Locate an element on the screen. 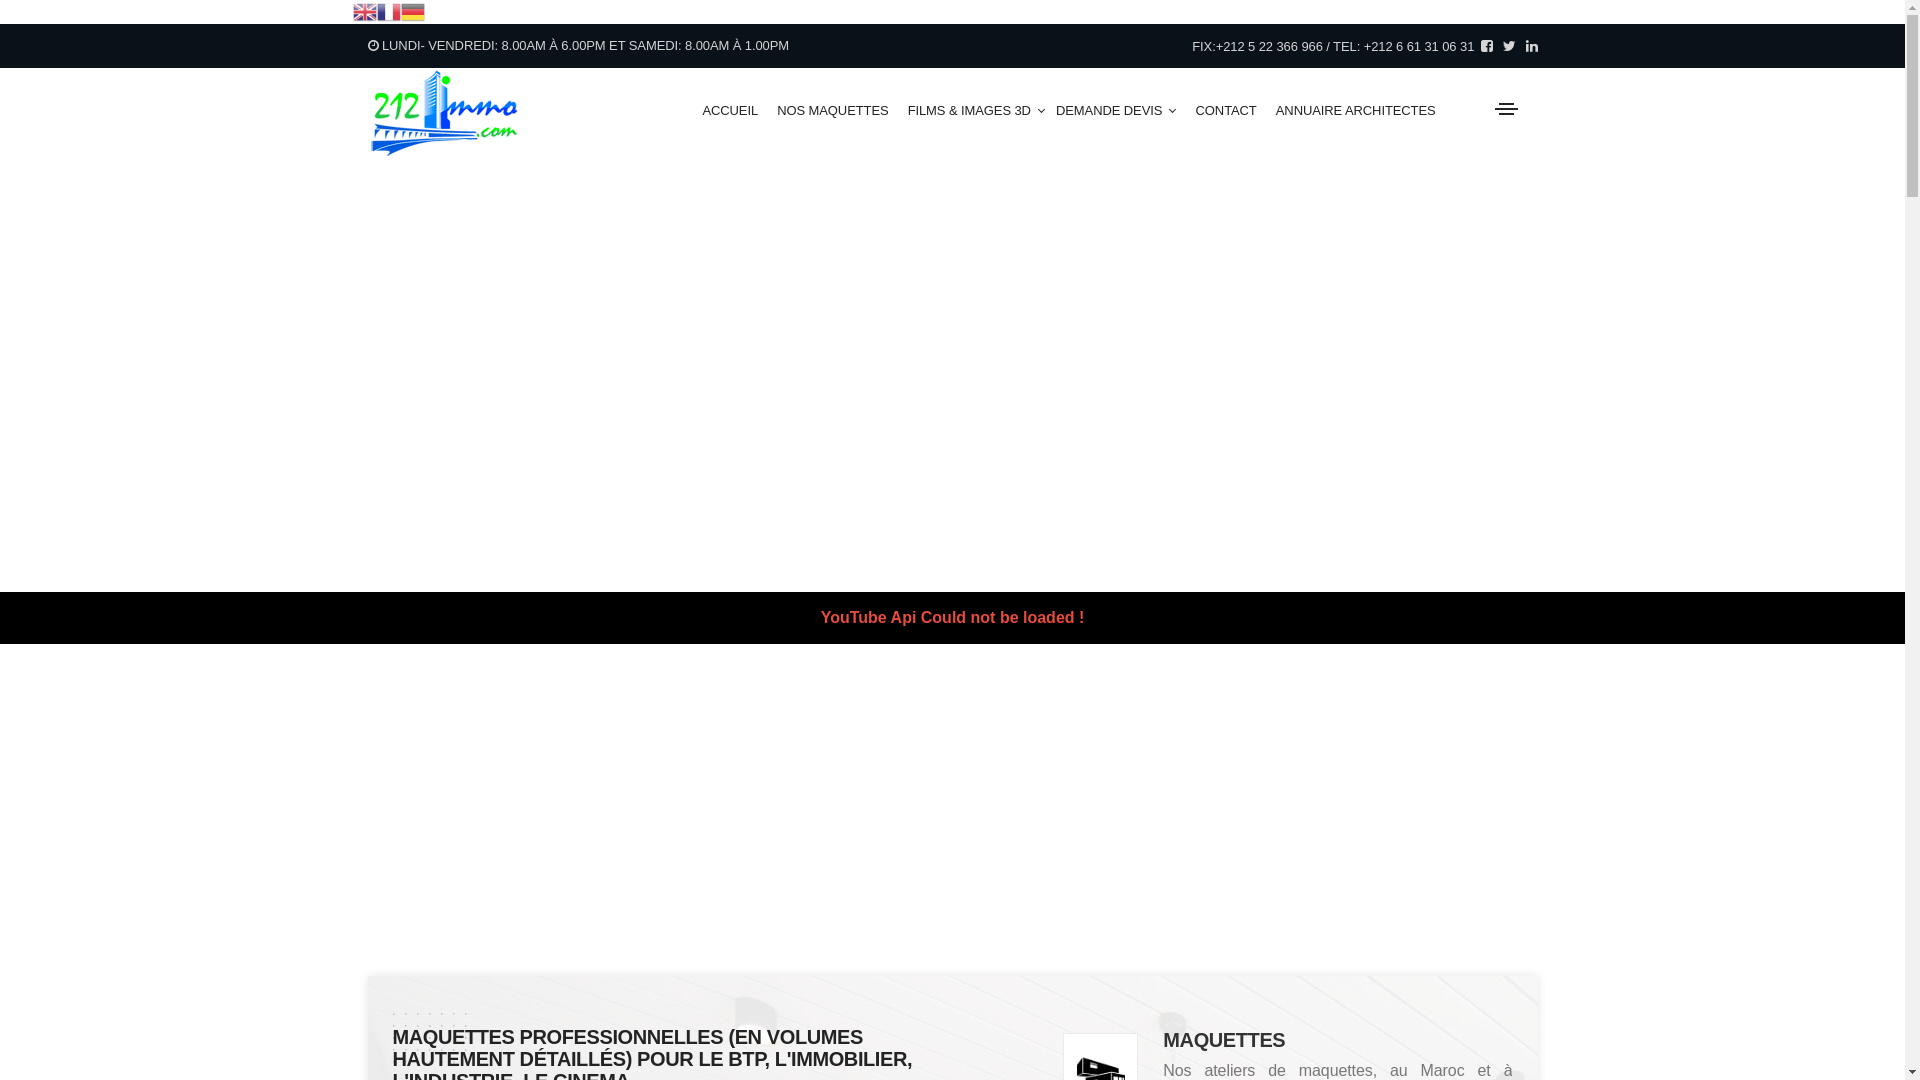  +212 522 366 966 is located at coordinates (1110, 869).